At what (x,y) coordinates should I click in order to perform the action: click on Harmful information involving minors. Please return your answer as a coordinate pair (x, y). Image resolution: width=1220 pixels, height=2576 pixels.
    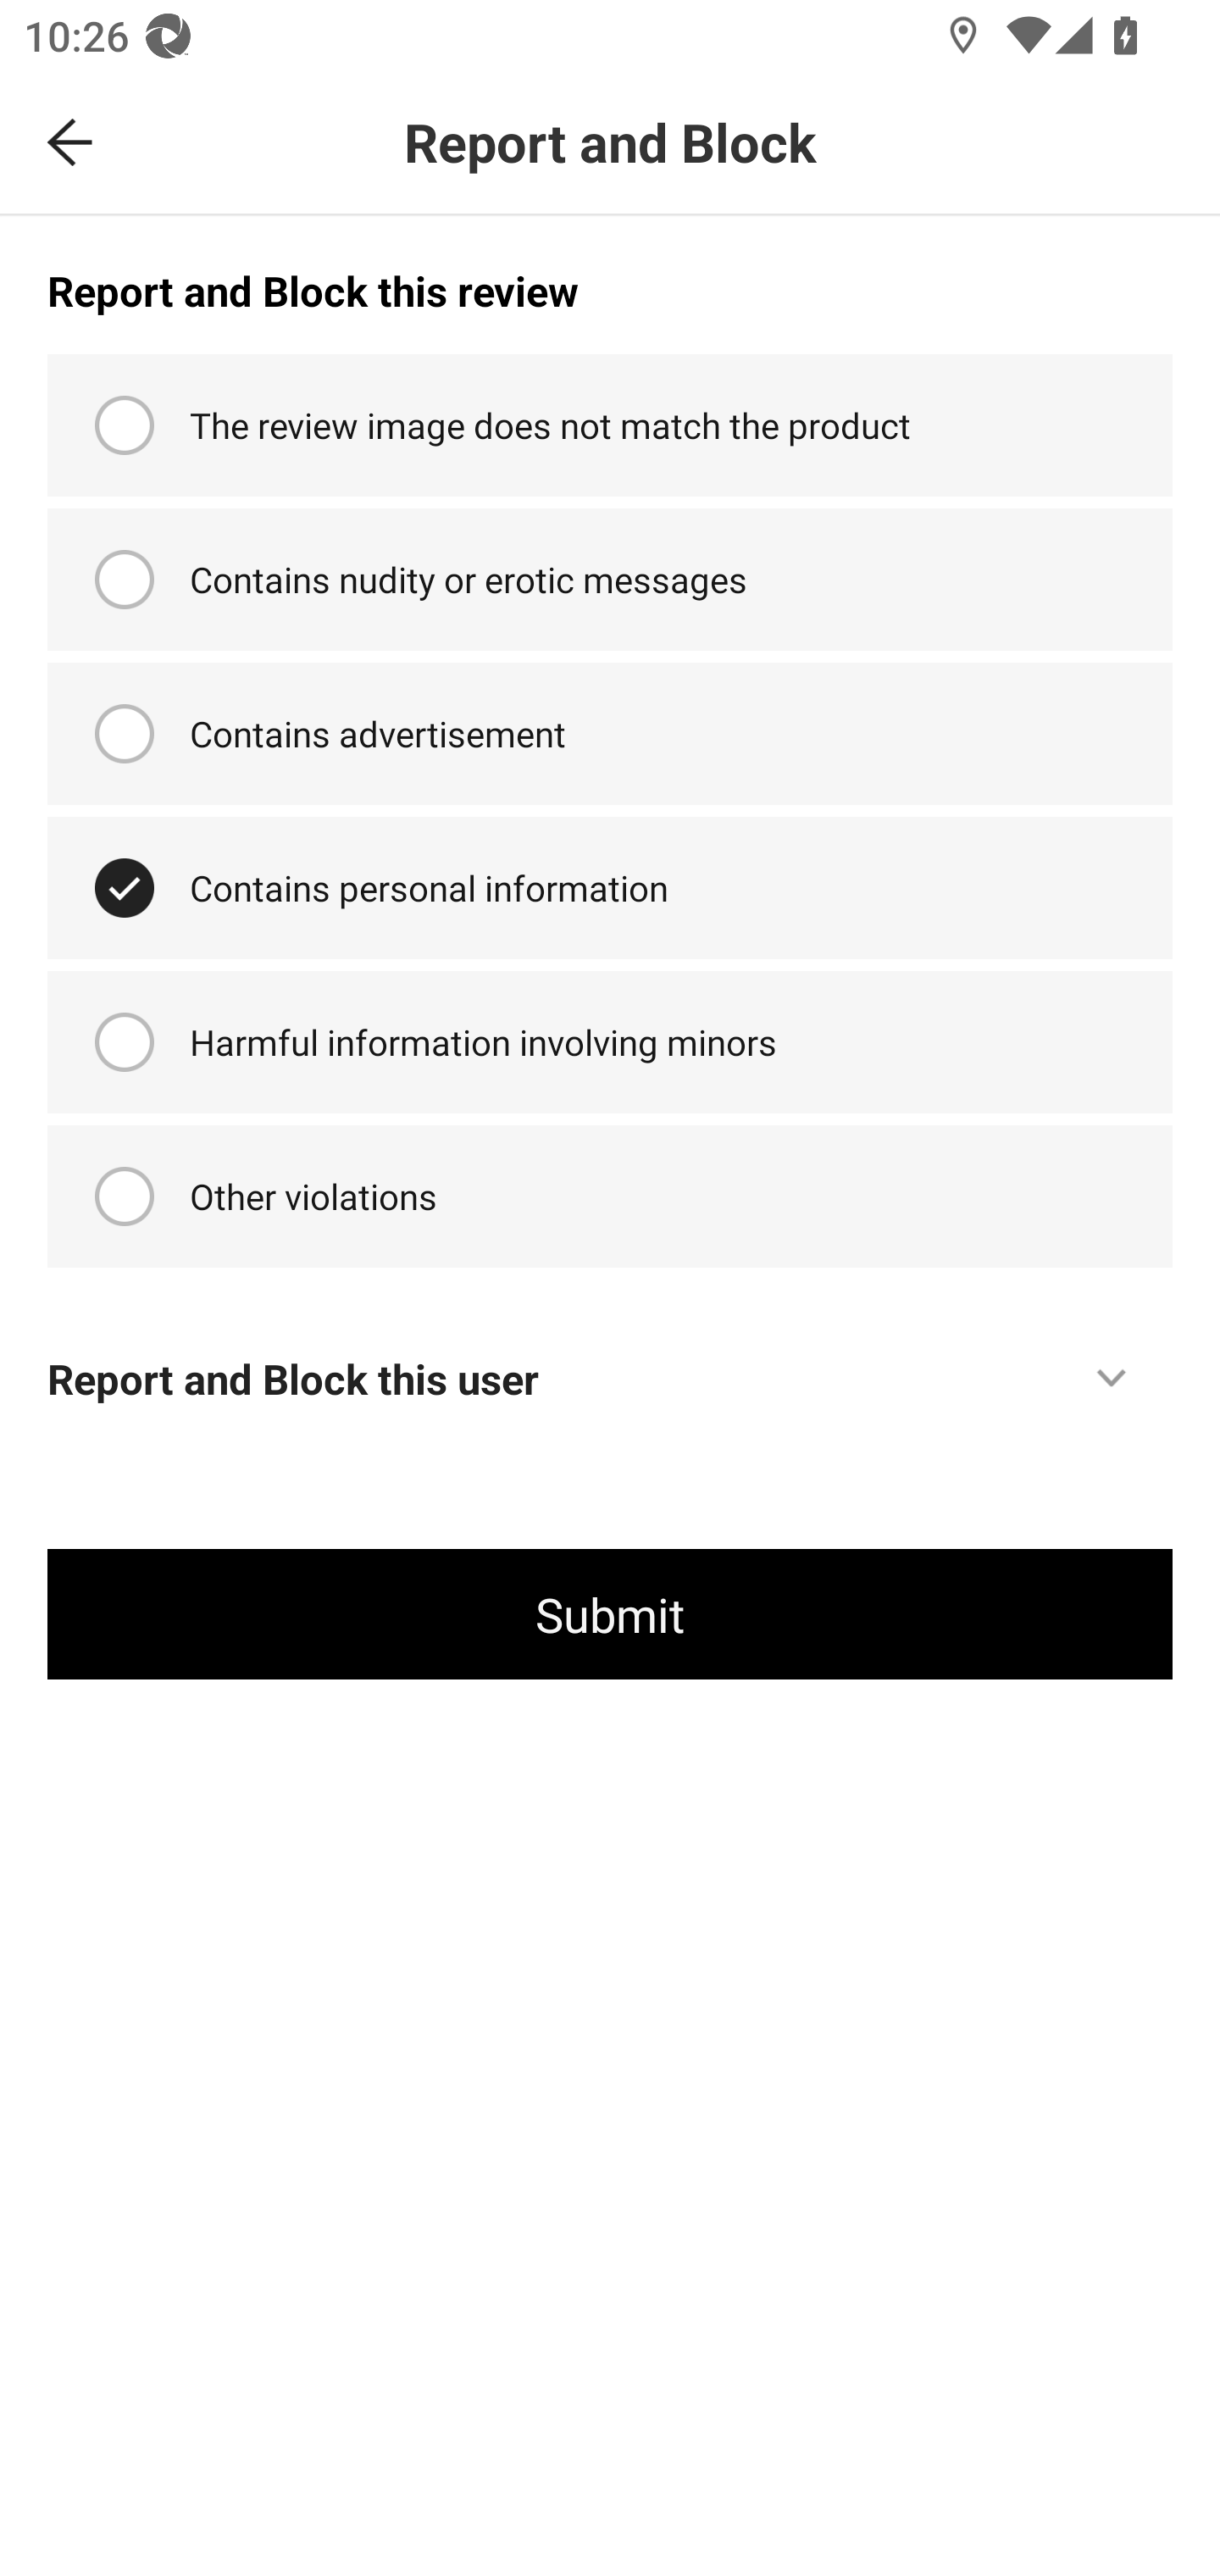
    Looking at the image, I should click on (610, 1042).